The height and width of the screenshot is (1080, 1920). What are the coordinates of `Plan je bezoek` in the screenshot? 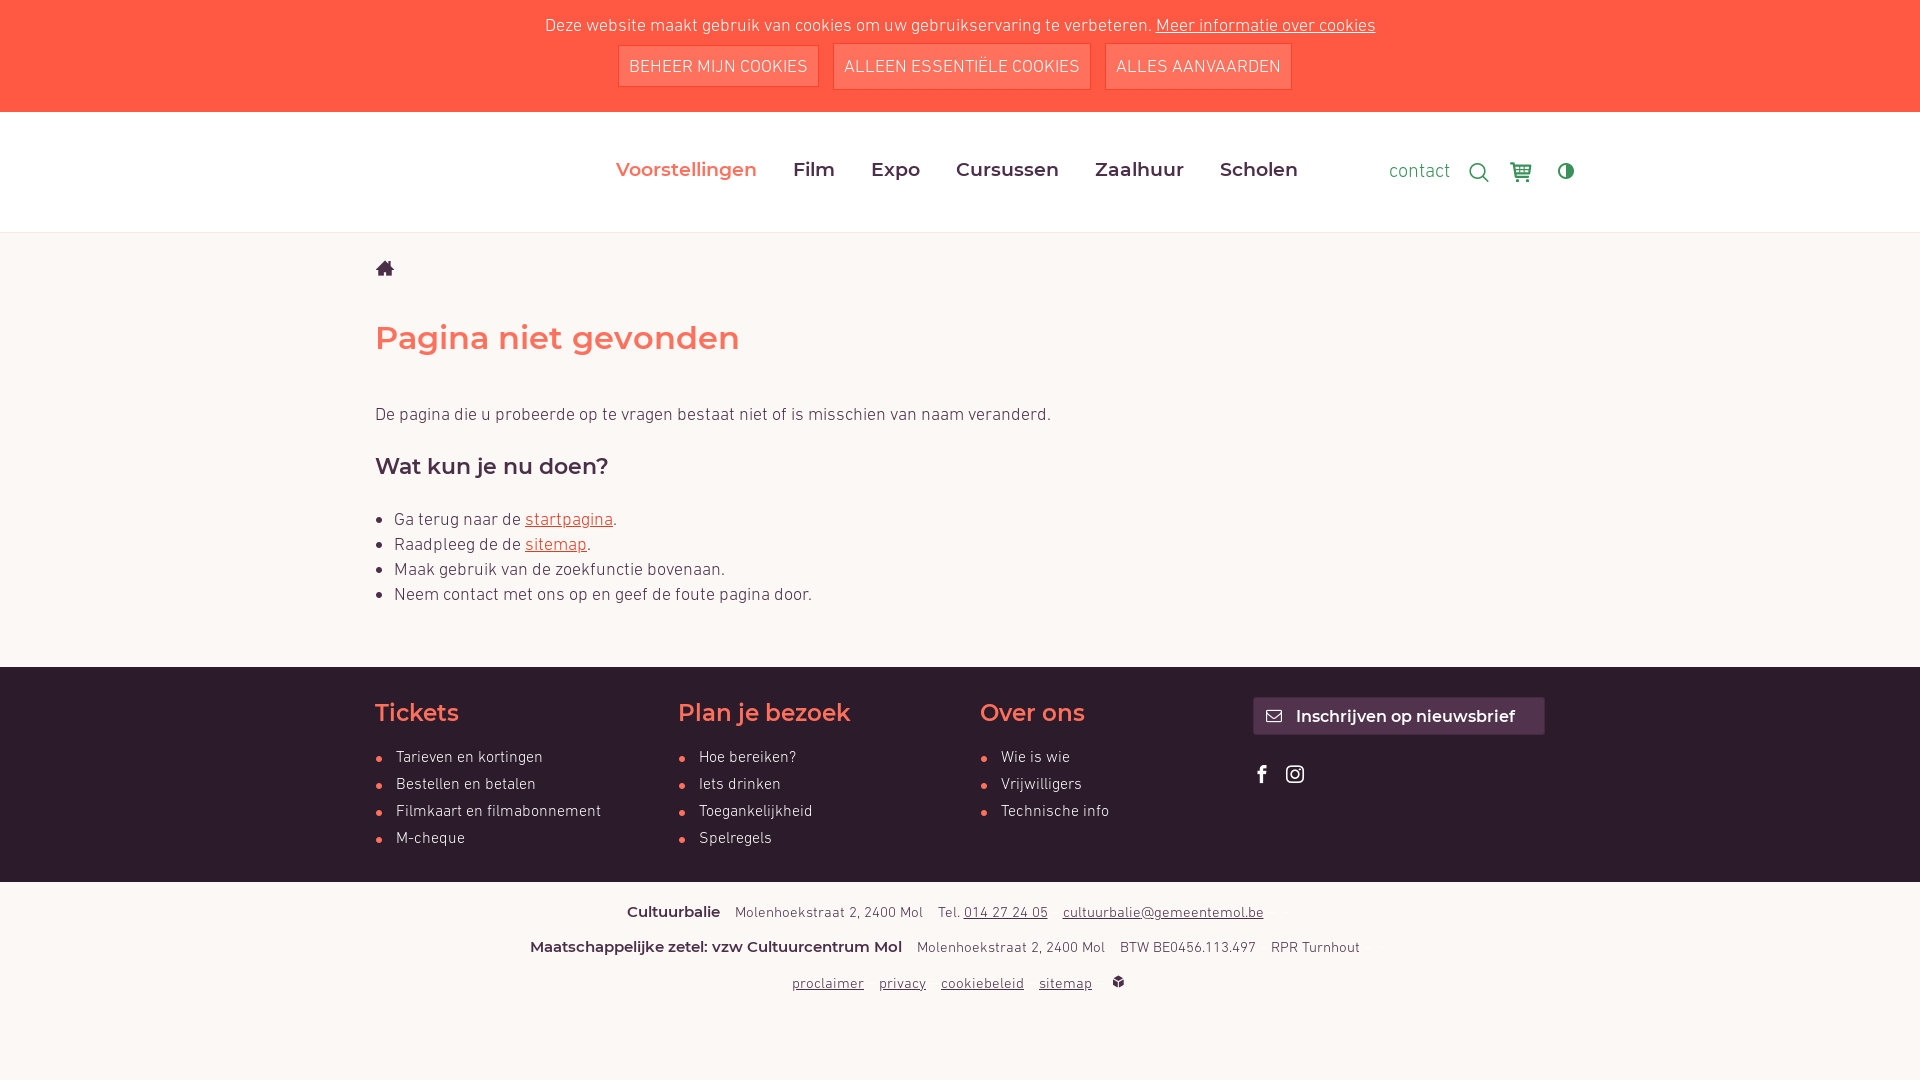 It's located at (814, 720).